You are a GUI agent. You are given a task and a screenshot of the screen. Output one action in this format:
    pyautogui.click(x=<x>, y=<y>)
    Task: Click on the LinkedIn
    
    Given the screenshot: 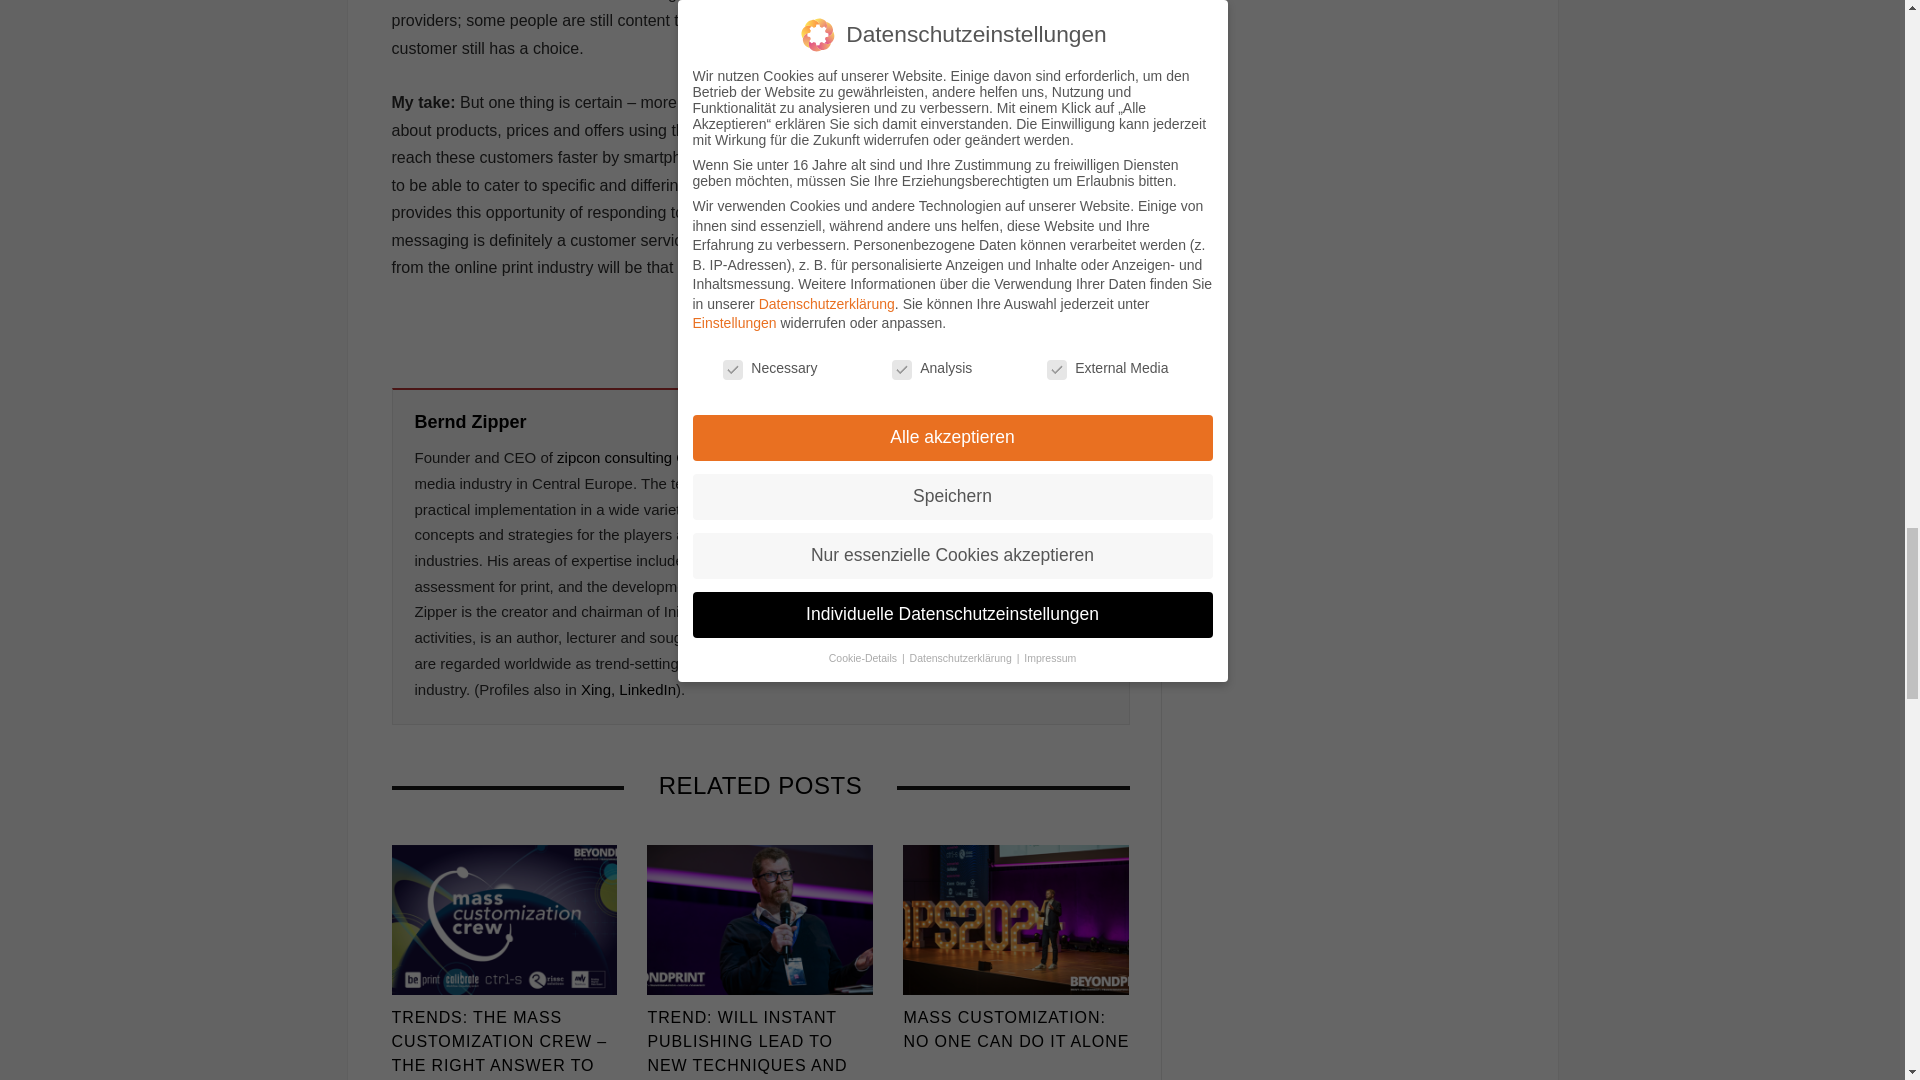 What is the action you would take?
    pyautogui.click(x=1066, y=328)
    